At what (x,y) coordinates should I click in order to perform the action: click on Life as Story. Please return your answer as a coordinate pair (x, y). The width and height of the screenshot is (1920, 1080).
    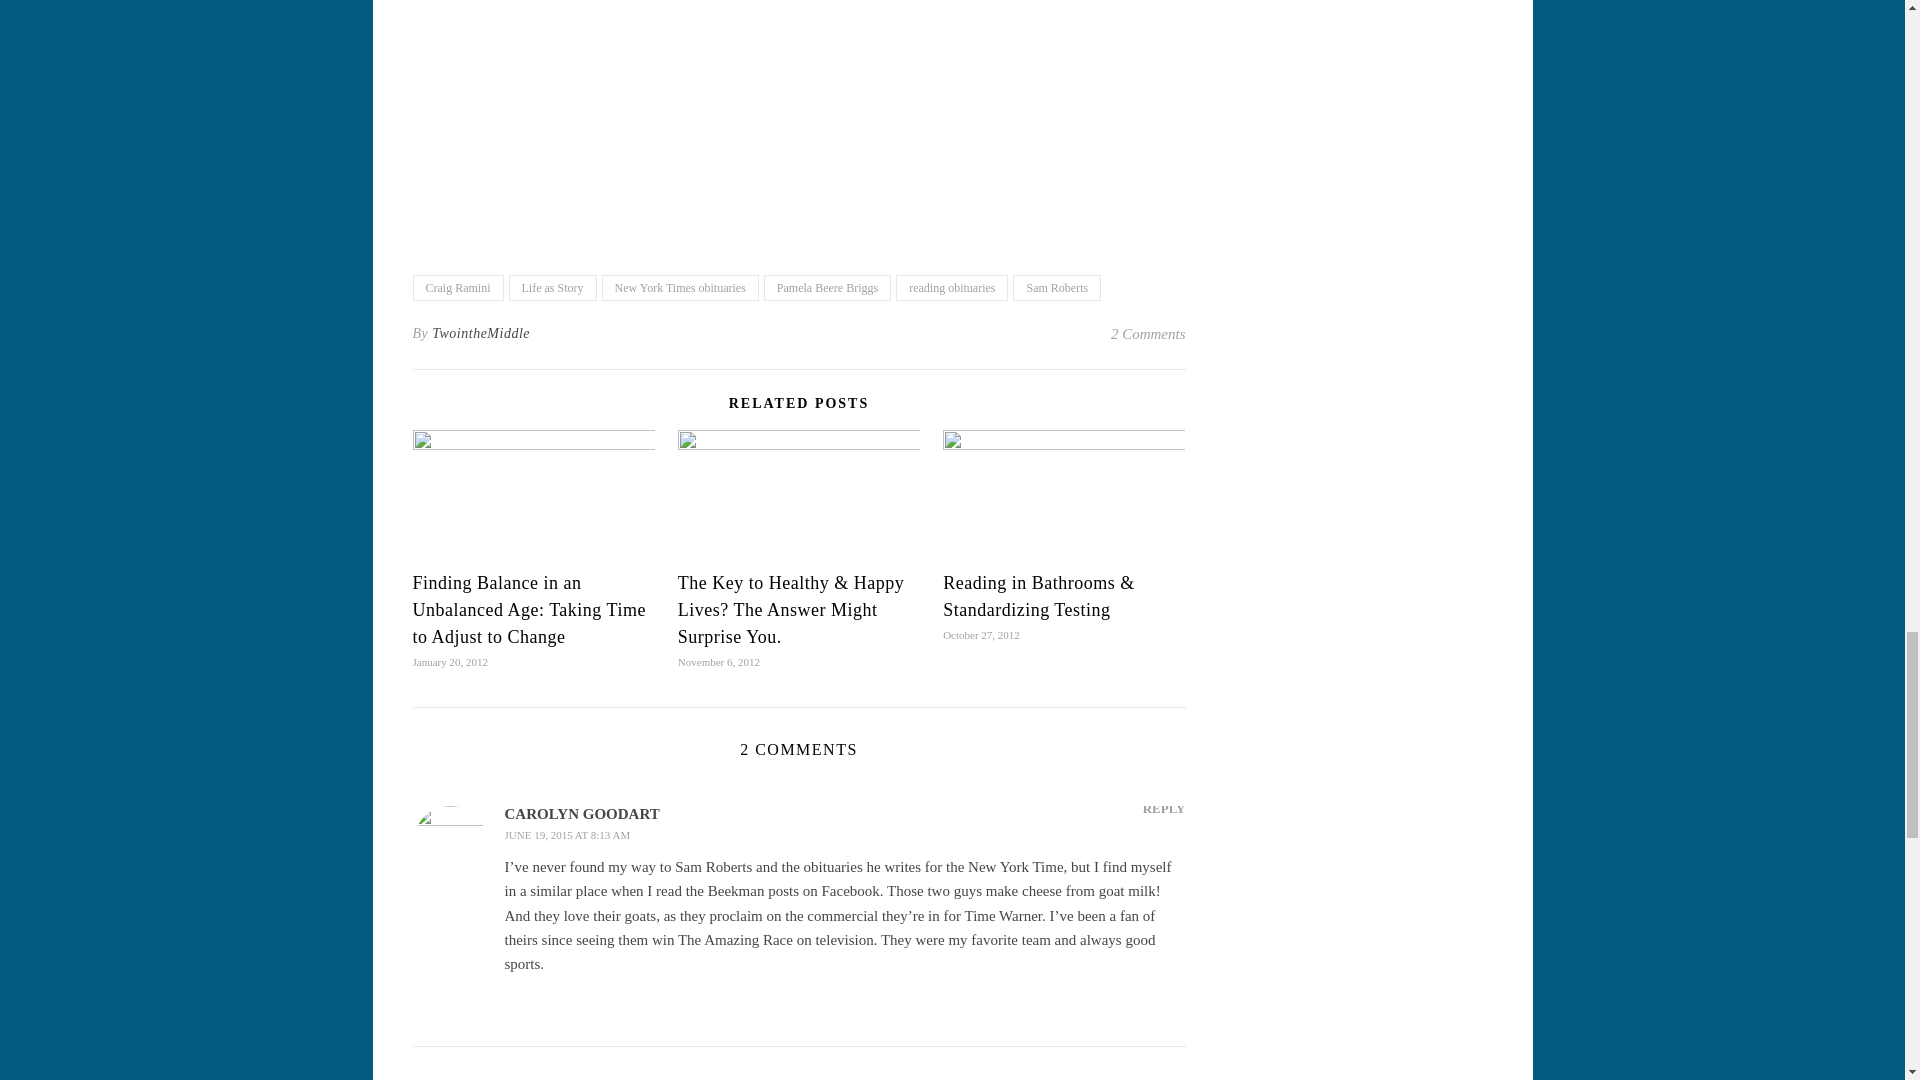
    Looking at the image, I should click on (552, 288).